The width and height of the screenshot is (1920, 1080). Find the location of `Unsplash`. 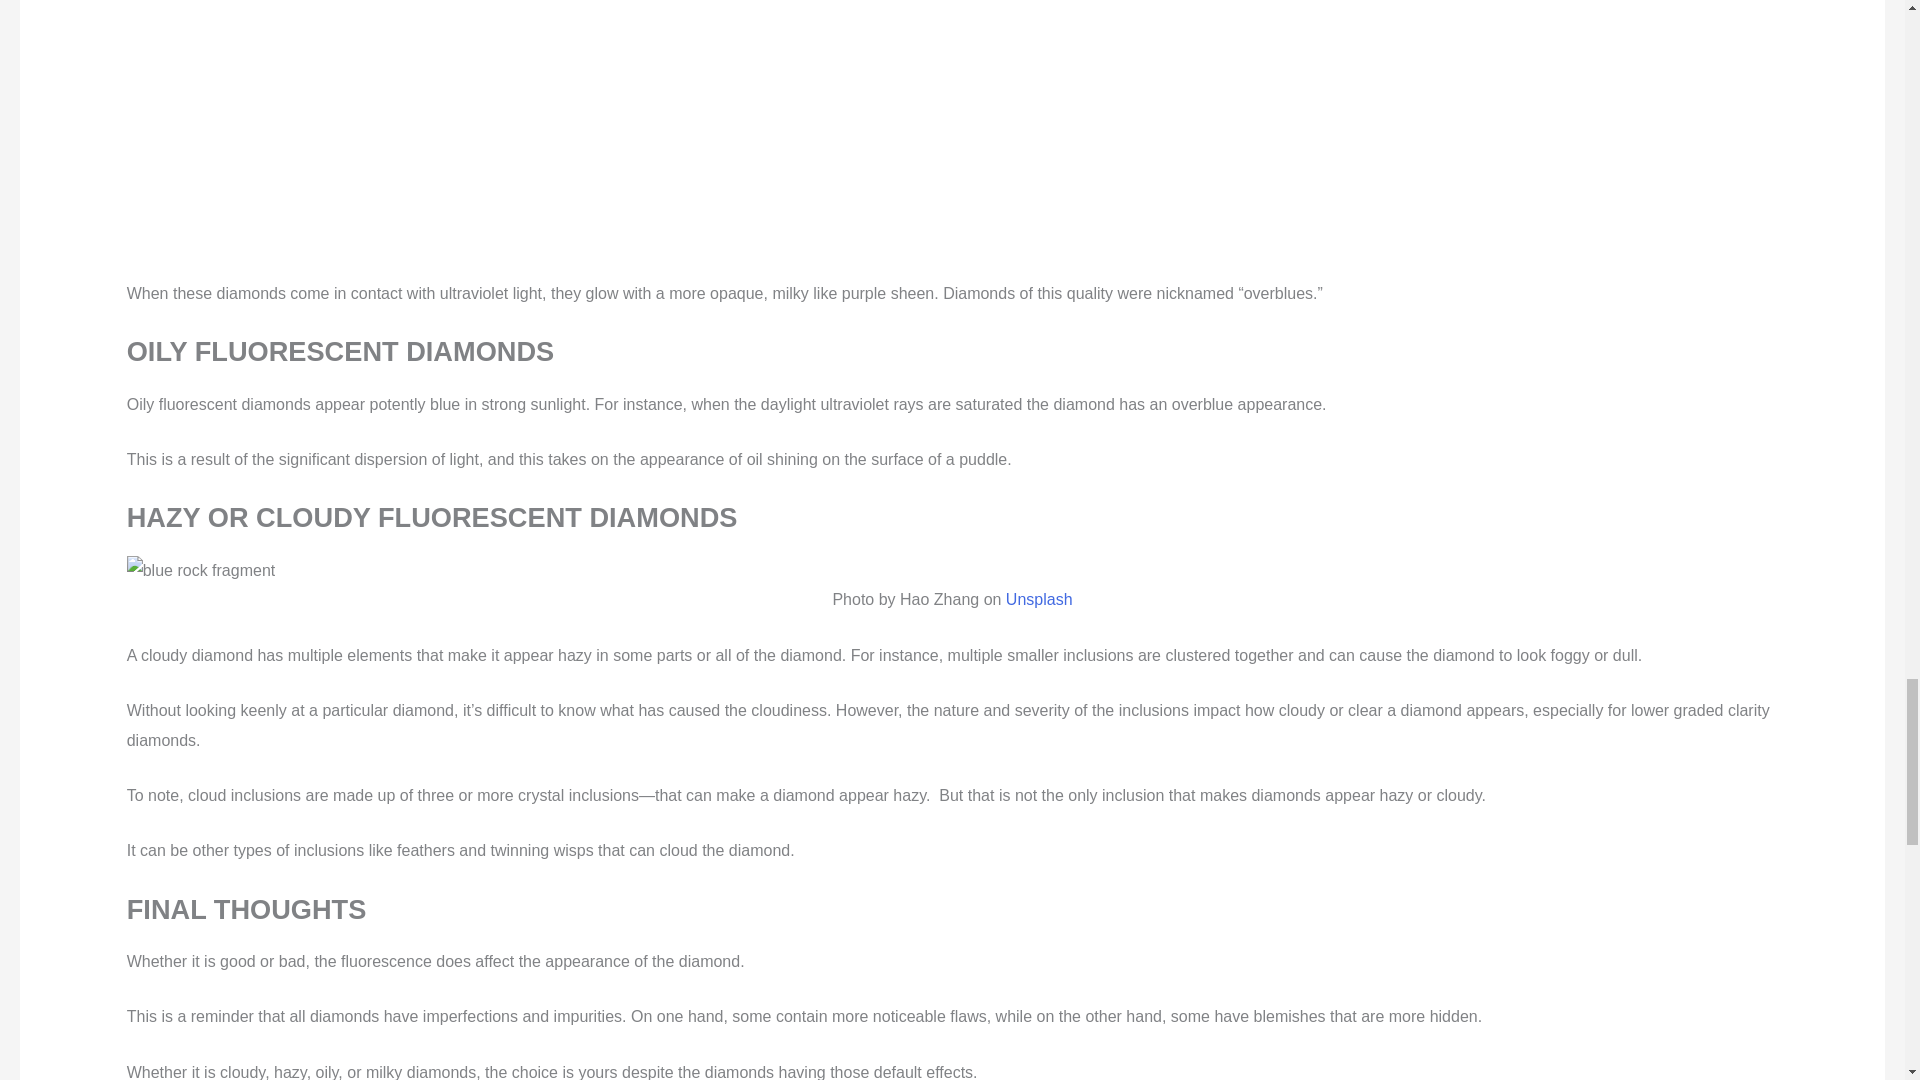

Unsplash is located at coordinates (1036, 599).